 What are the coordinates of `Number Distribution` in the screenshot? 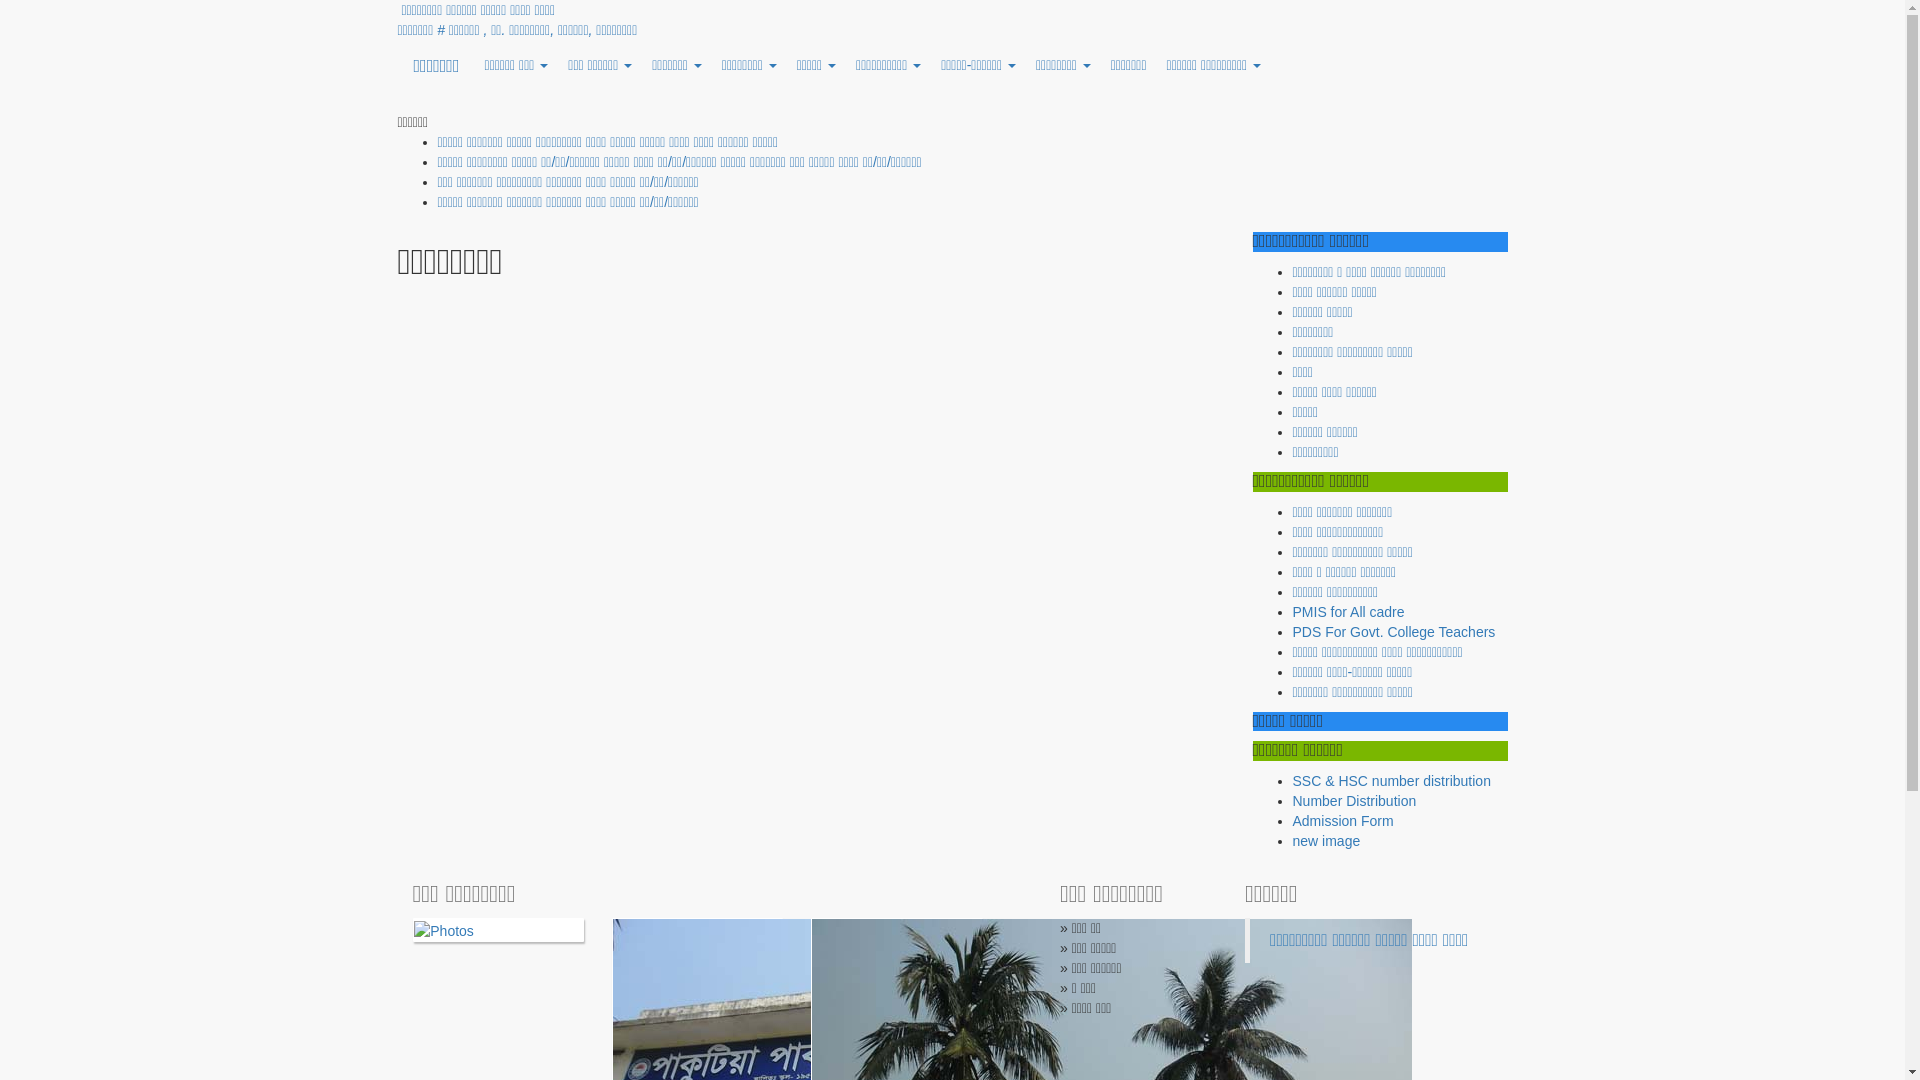 It's located at (1354, 801).